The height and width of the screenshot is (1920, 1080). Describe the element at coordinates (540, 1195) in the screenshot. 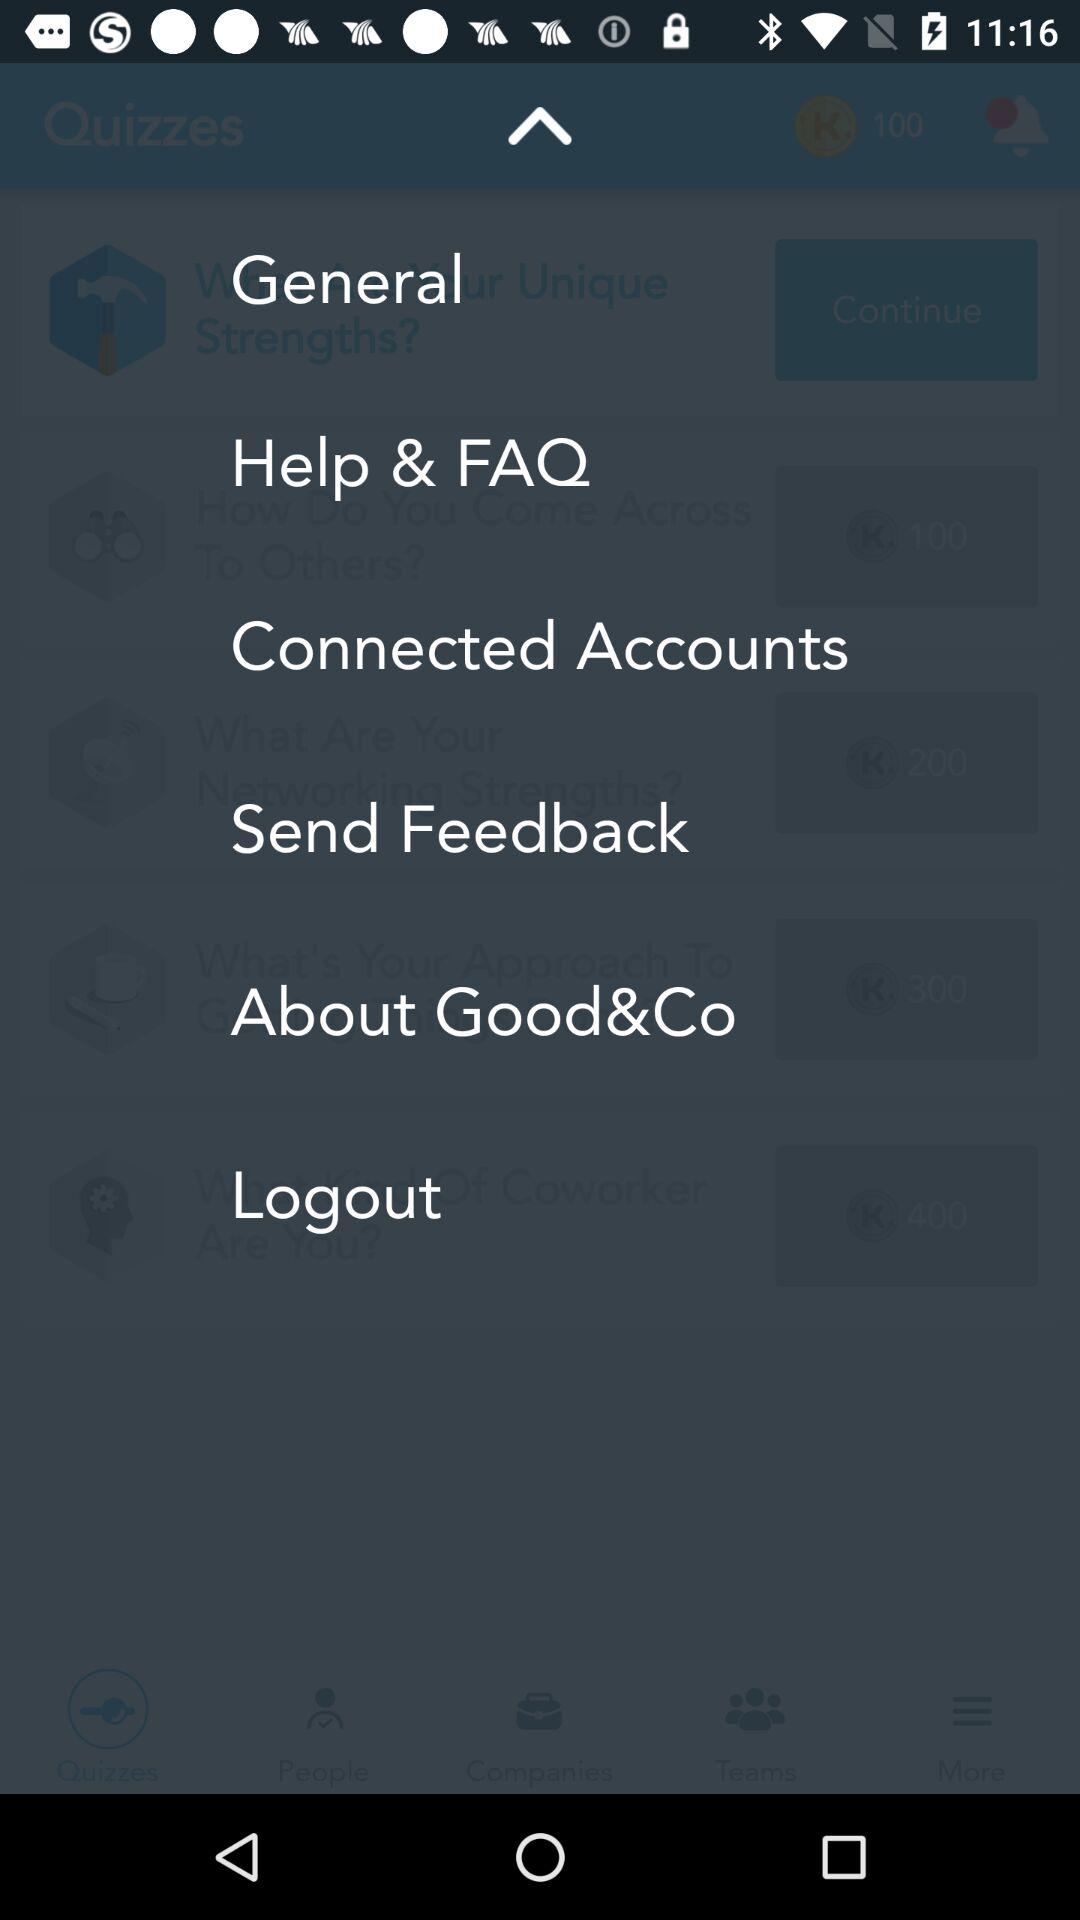

I see `select the logout item` at that location.